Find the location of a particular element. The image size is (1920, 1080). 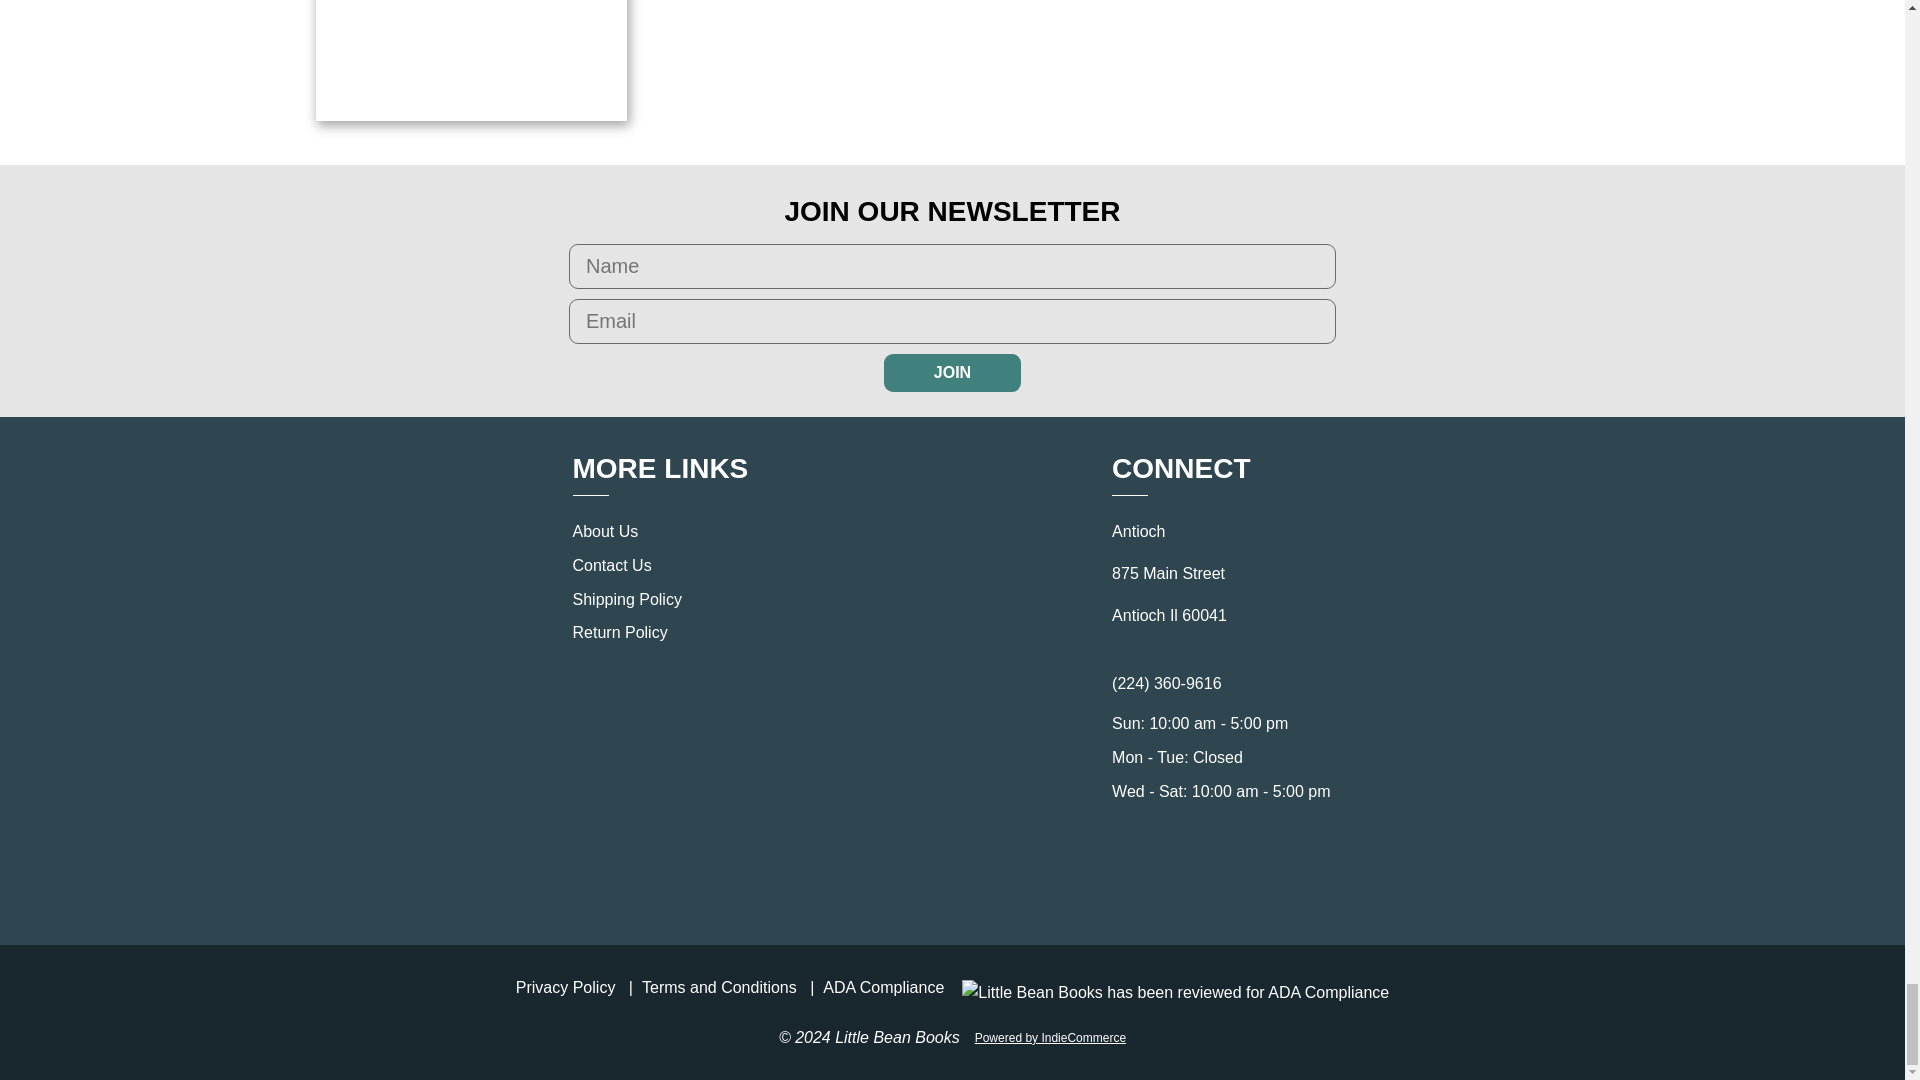

Join is located at coordinates (952, 373).